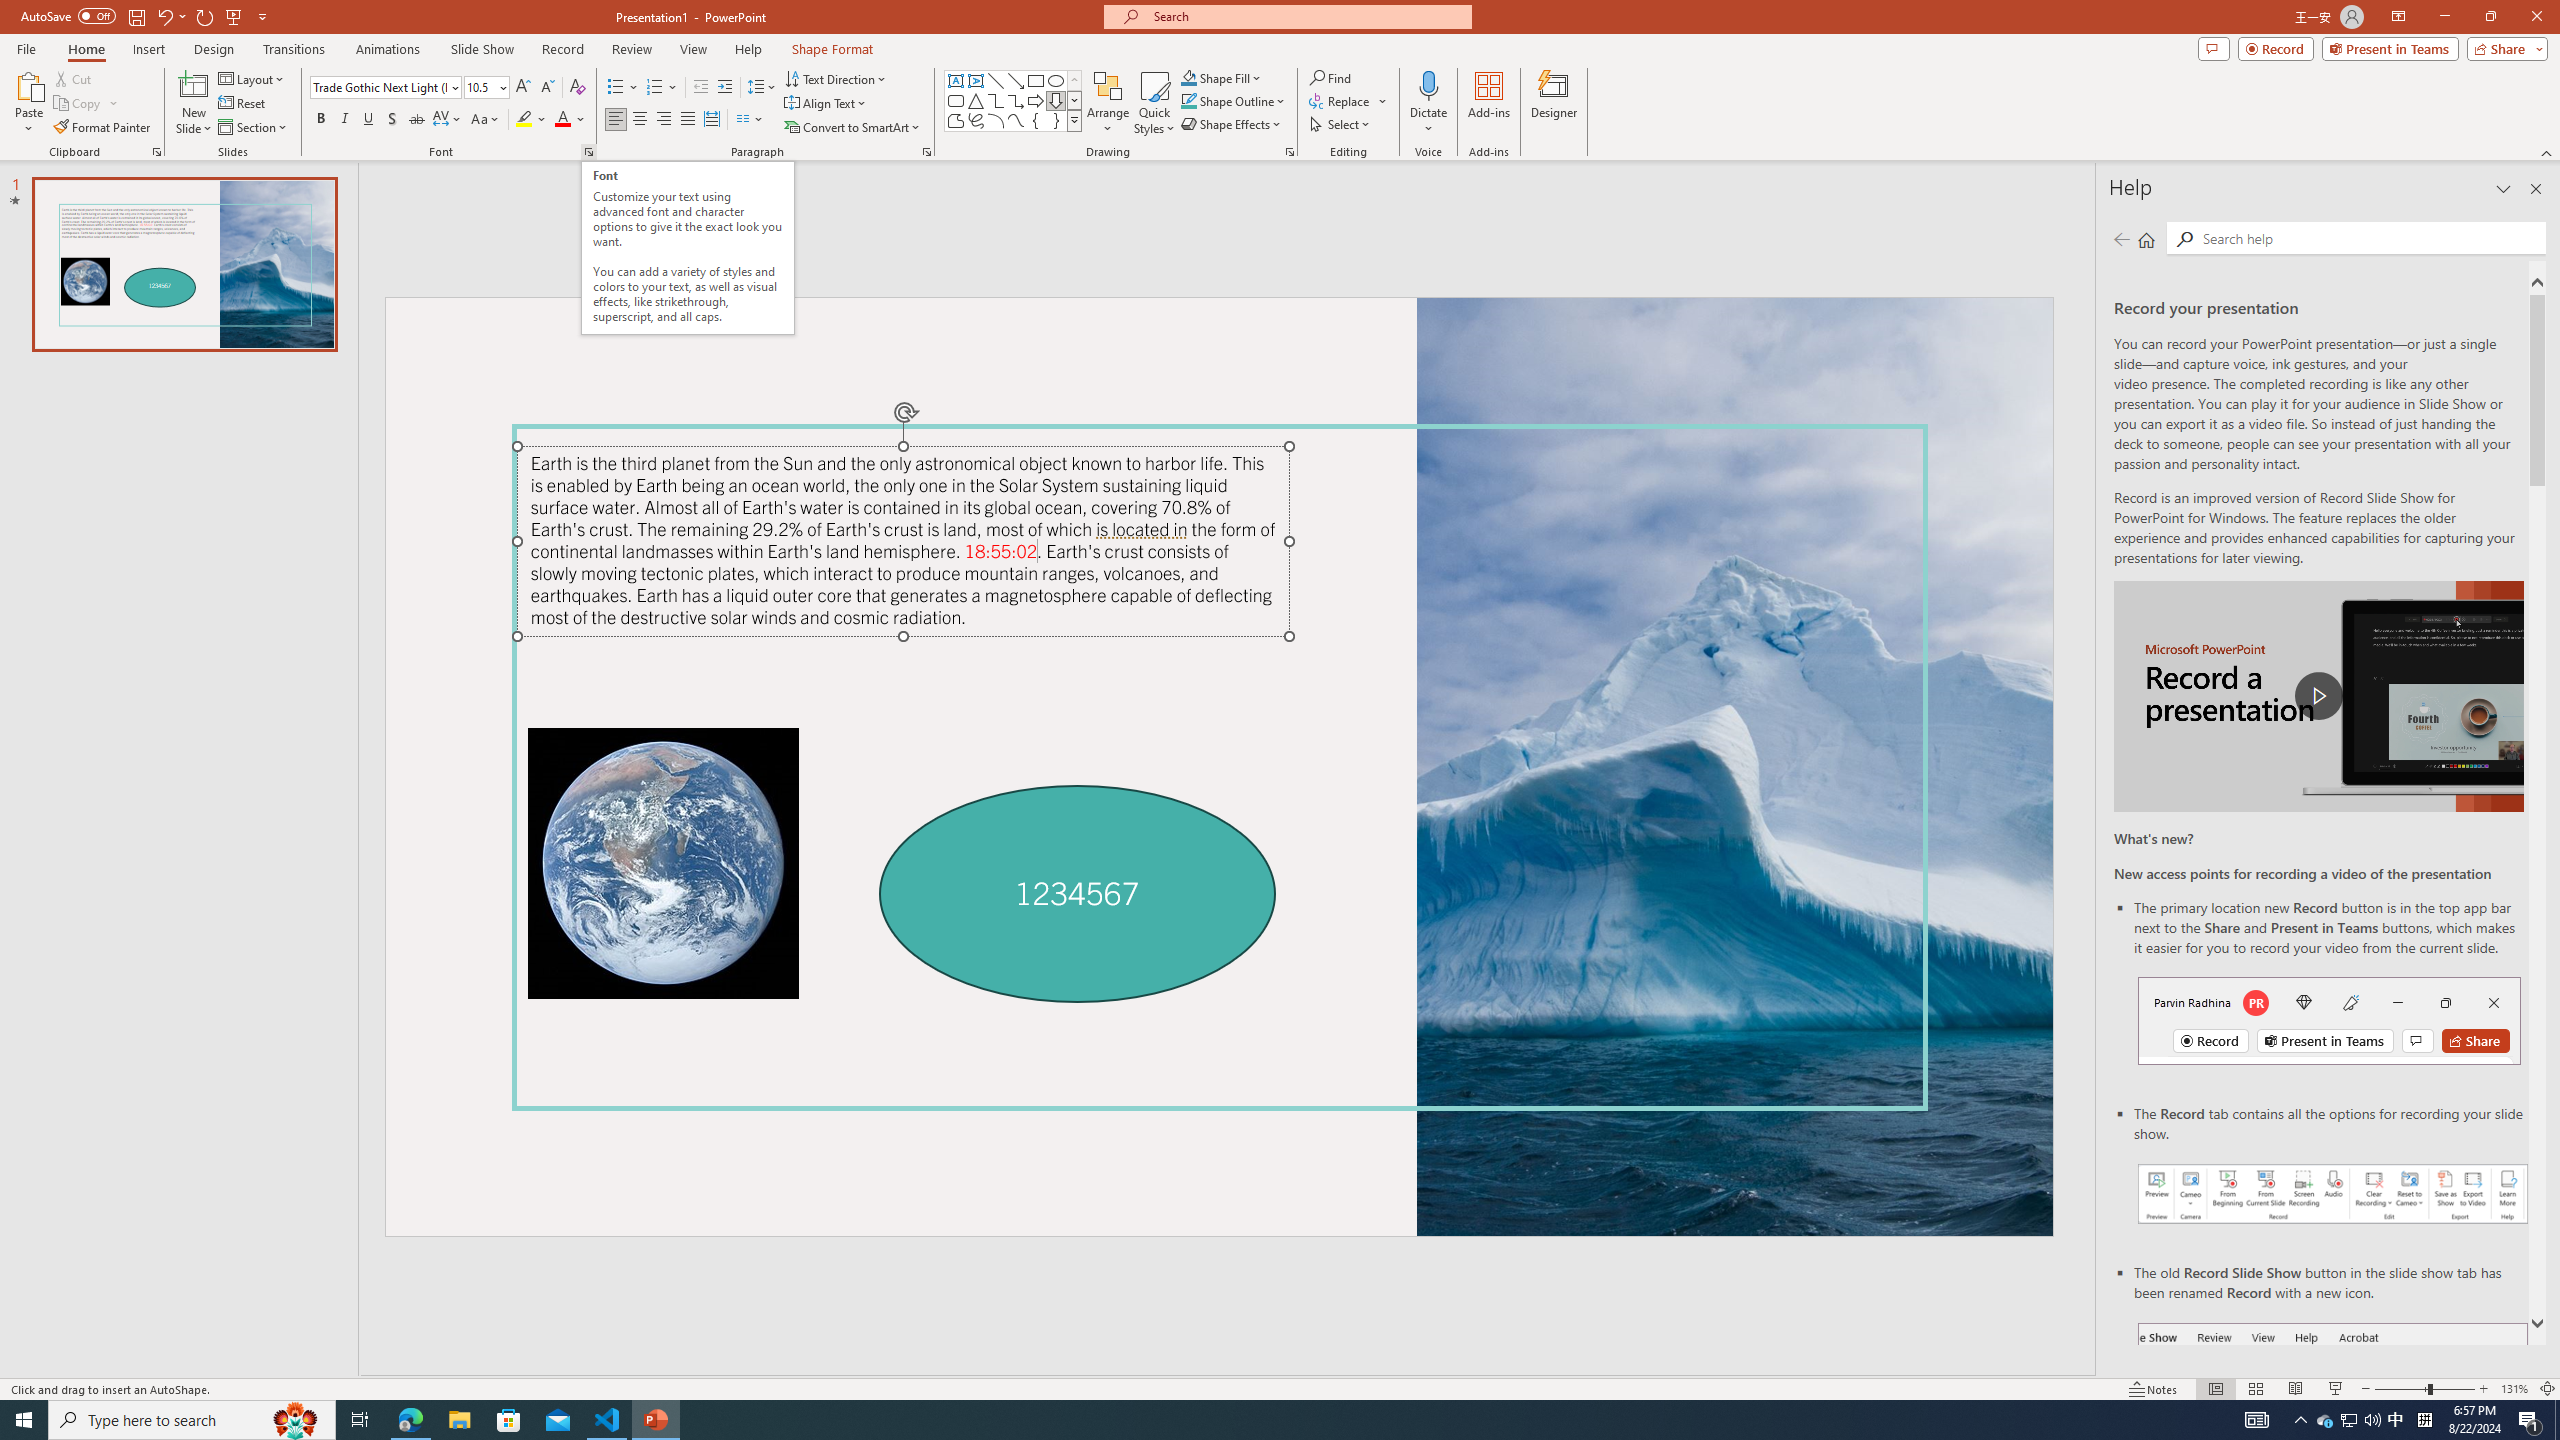 Image resolution: width=2560 pixels, height=1440 pixels. What do you see at coordinates (1188, 100) in the screenshot?
I see `Shape Outline Teal, Accent 1` at bounding box center [1188, 100].